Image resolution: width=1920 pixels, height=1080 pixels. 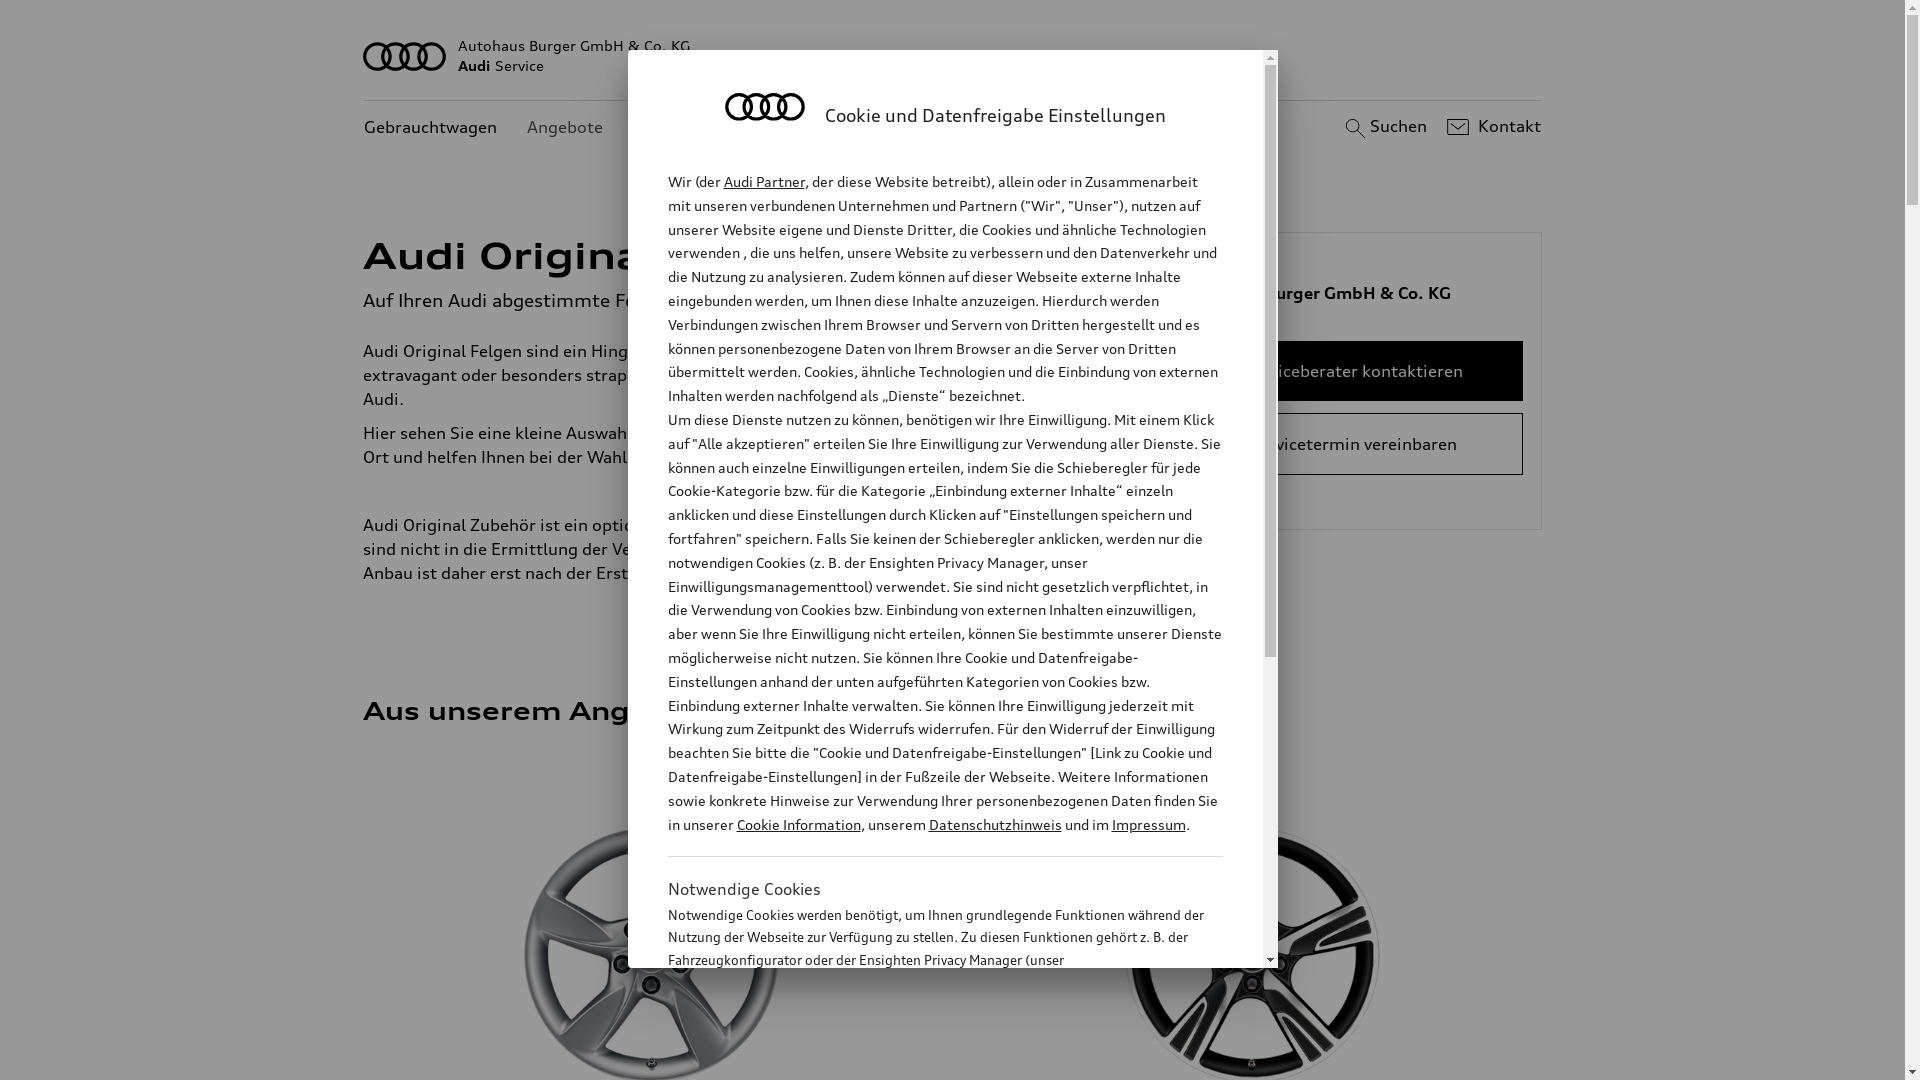 I want to click on Kontakt, so click(x=1492, y=127).